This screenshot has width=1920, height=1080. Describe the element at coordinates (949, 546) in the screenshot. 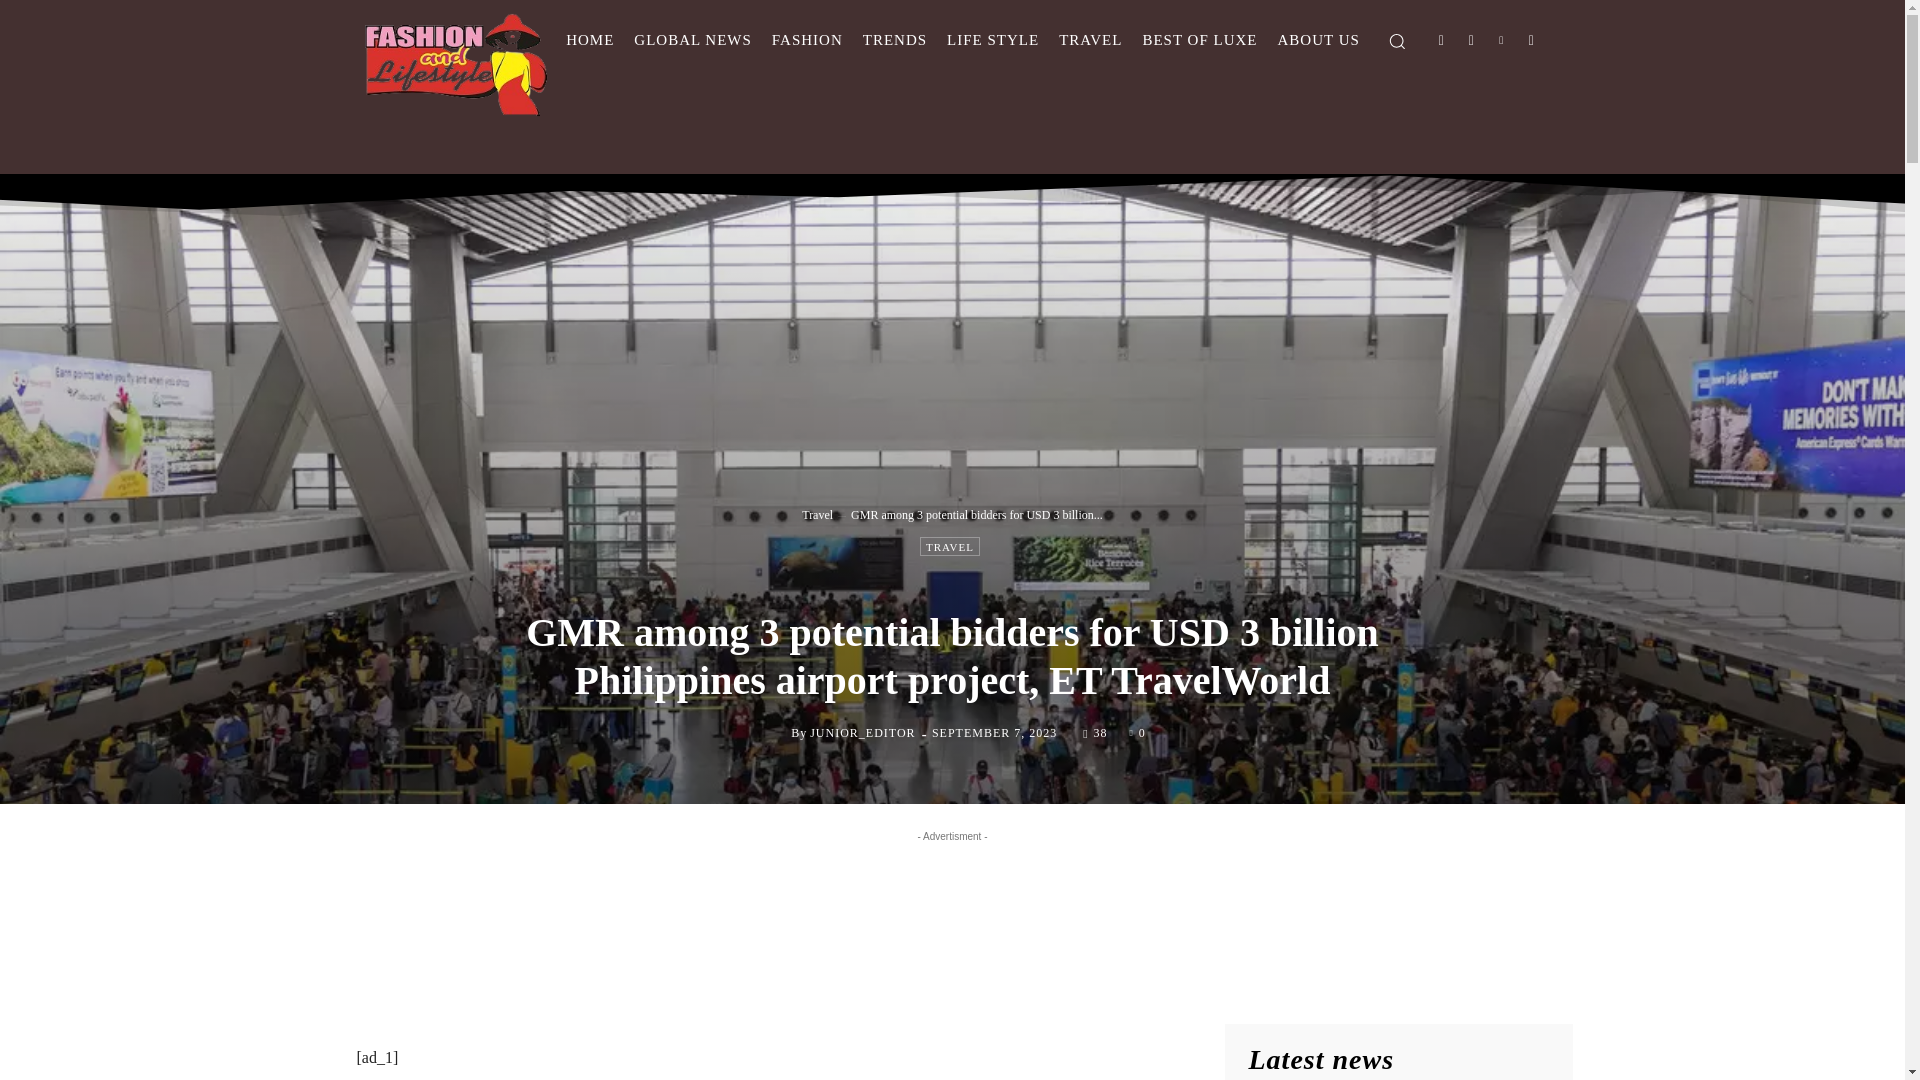

I see `TRAVEL` at that location.